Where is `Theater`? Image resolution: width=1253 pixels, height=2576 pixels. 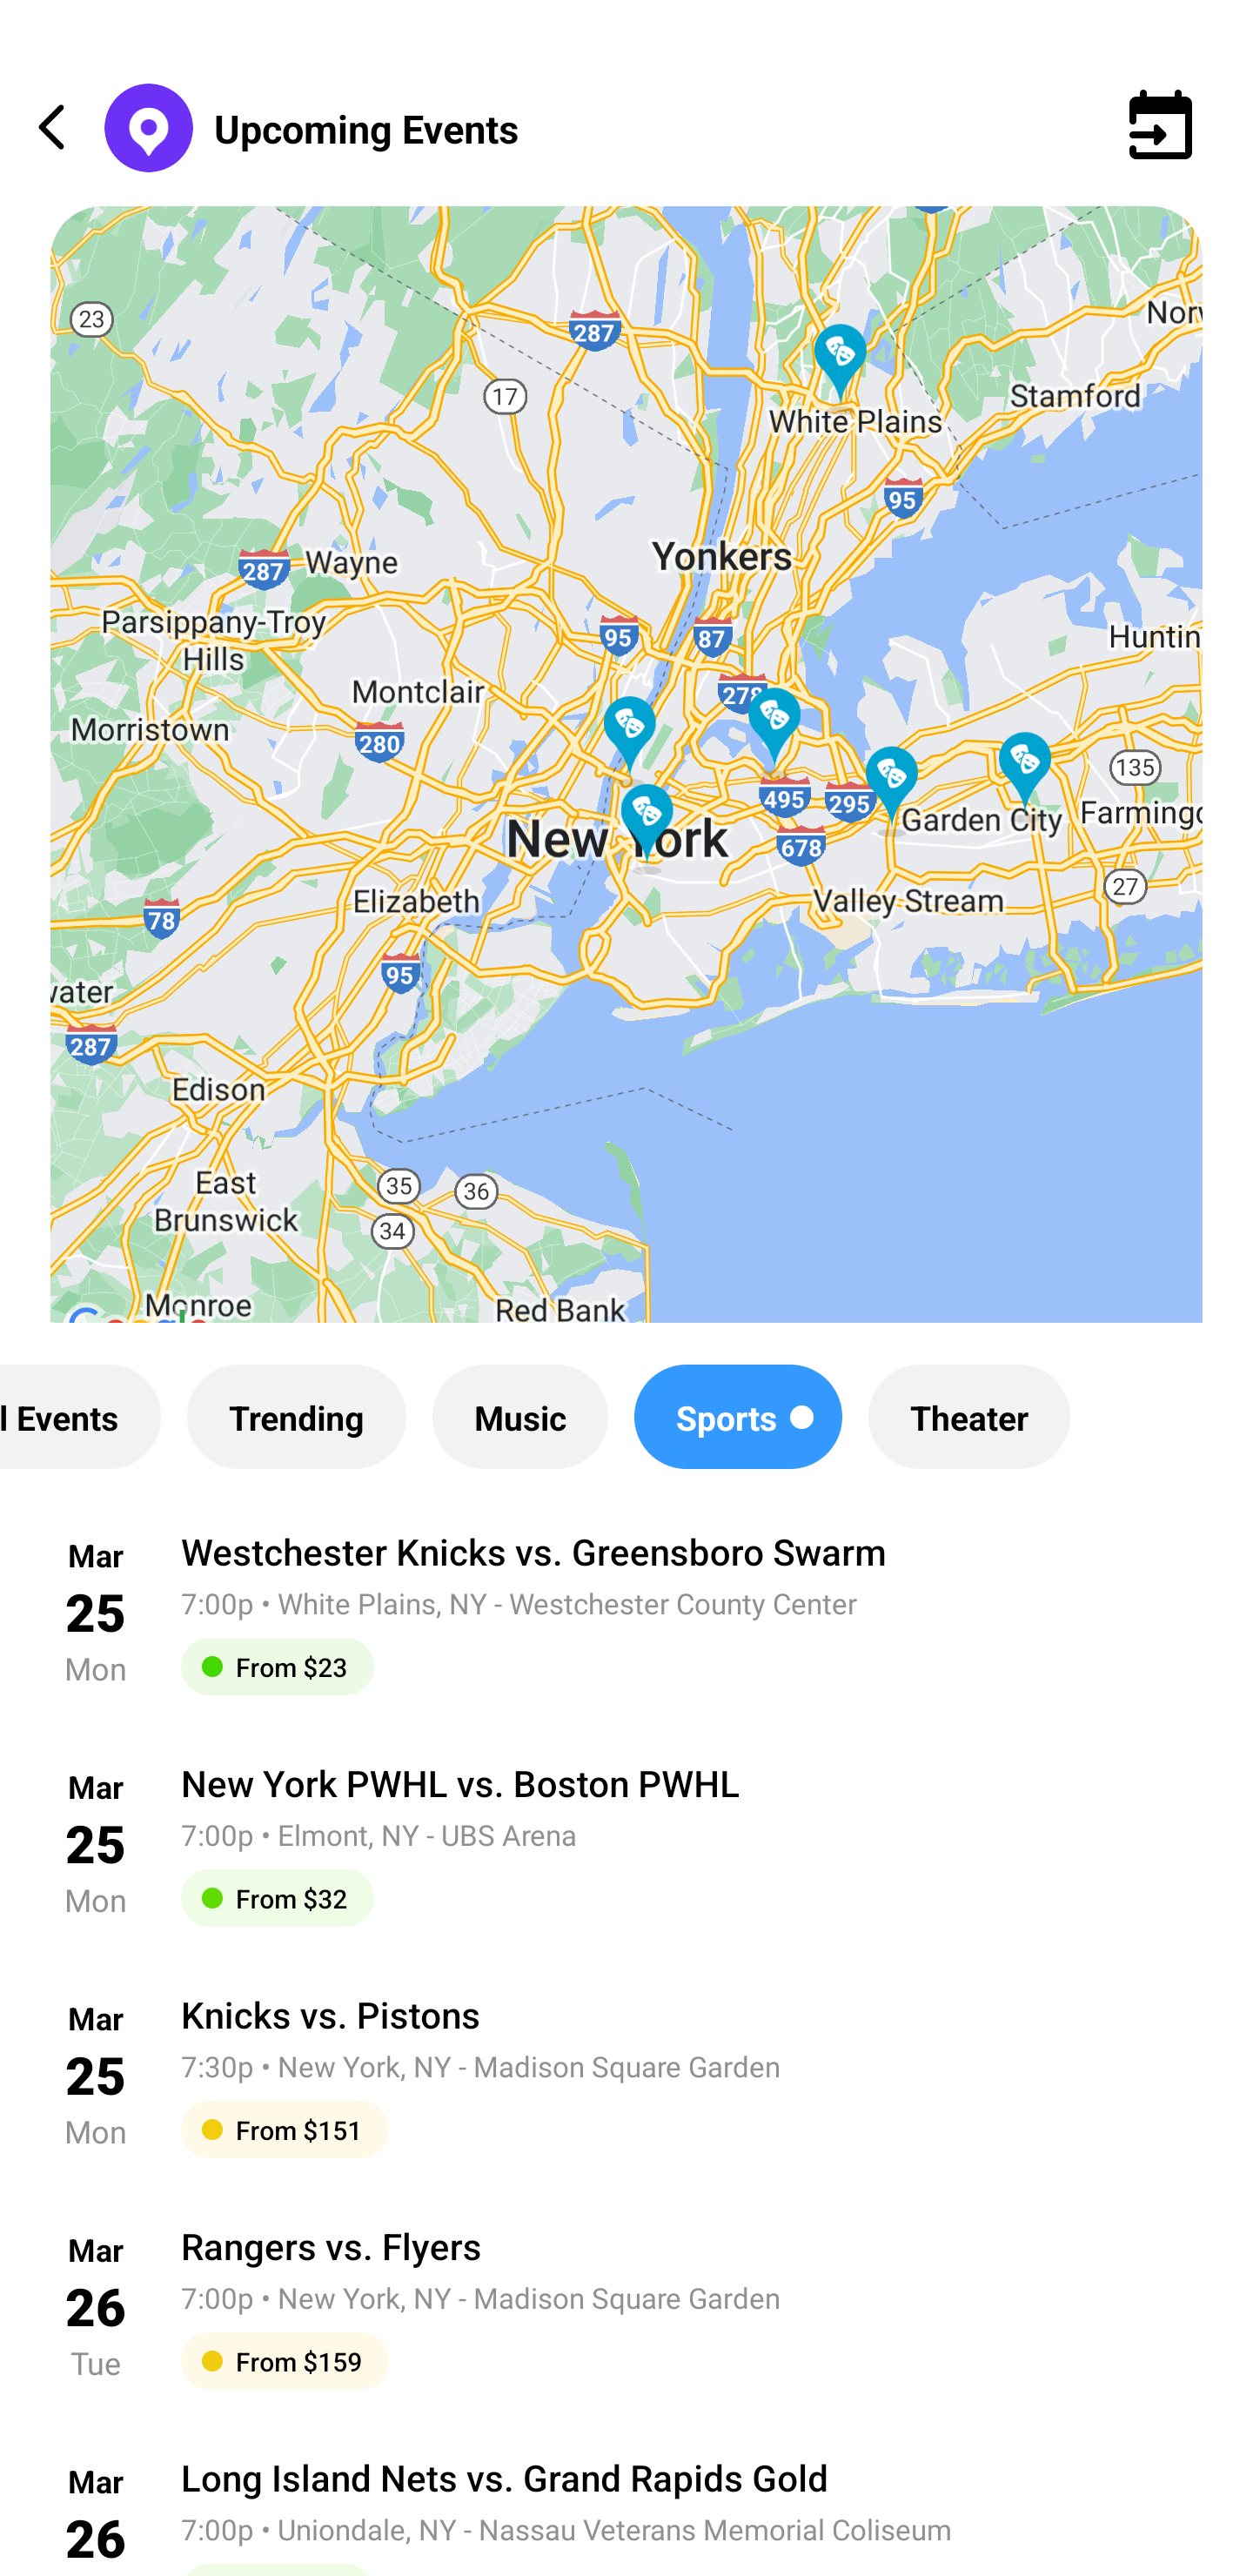
Theater is located at coordinates (968, 1417).